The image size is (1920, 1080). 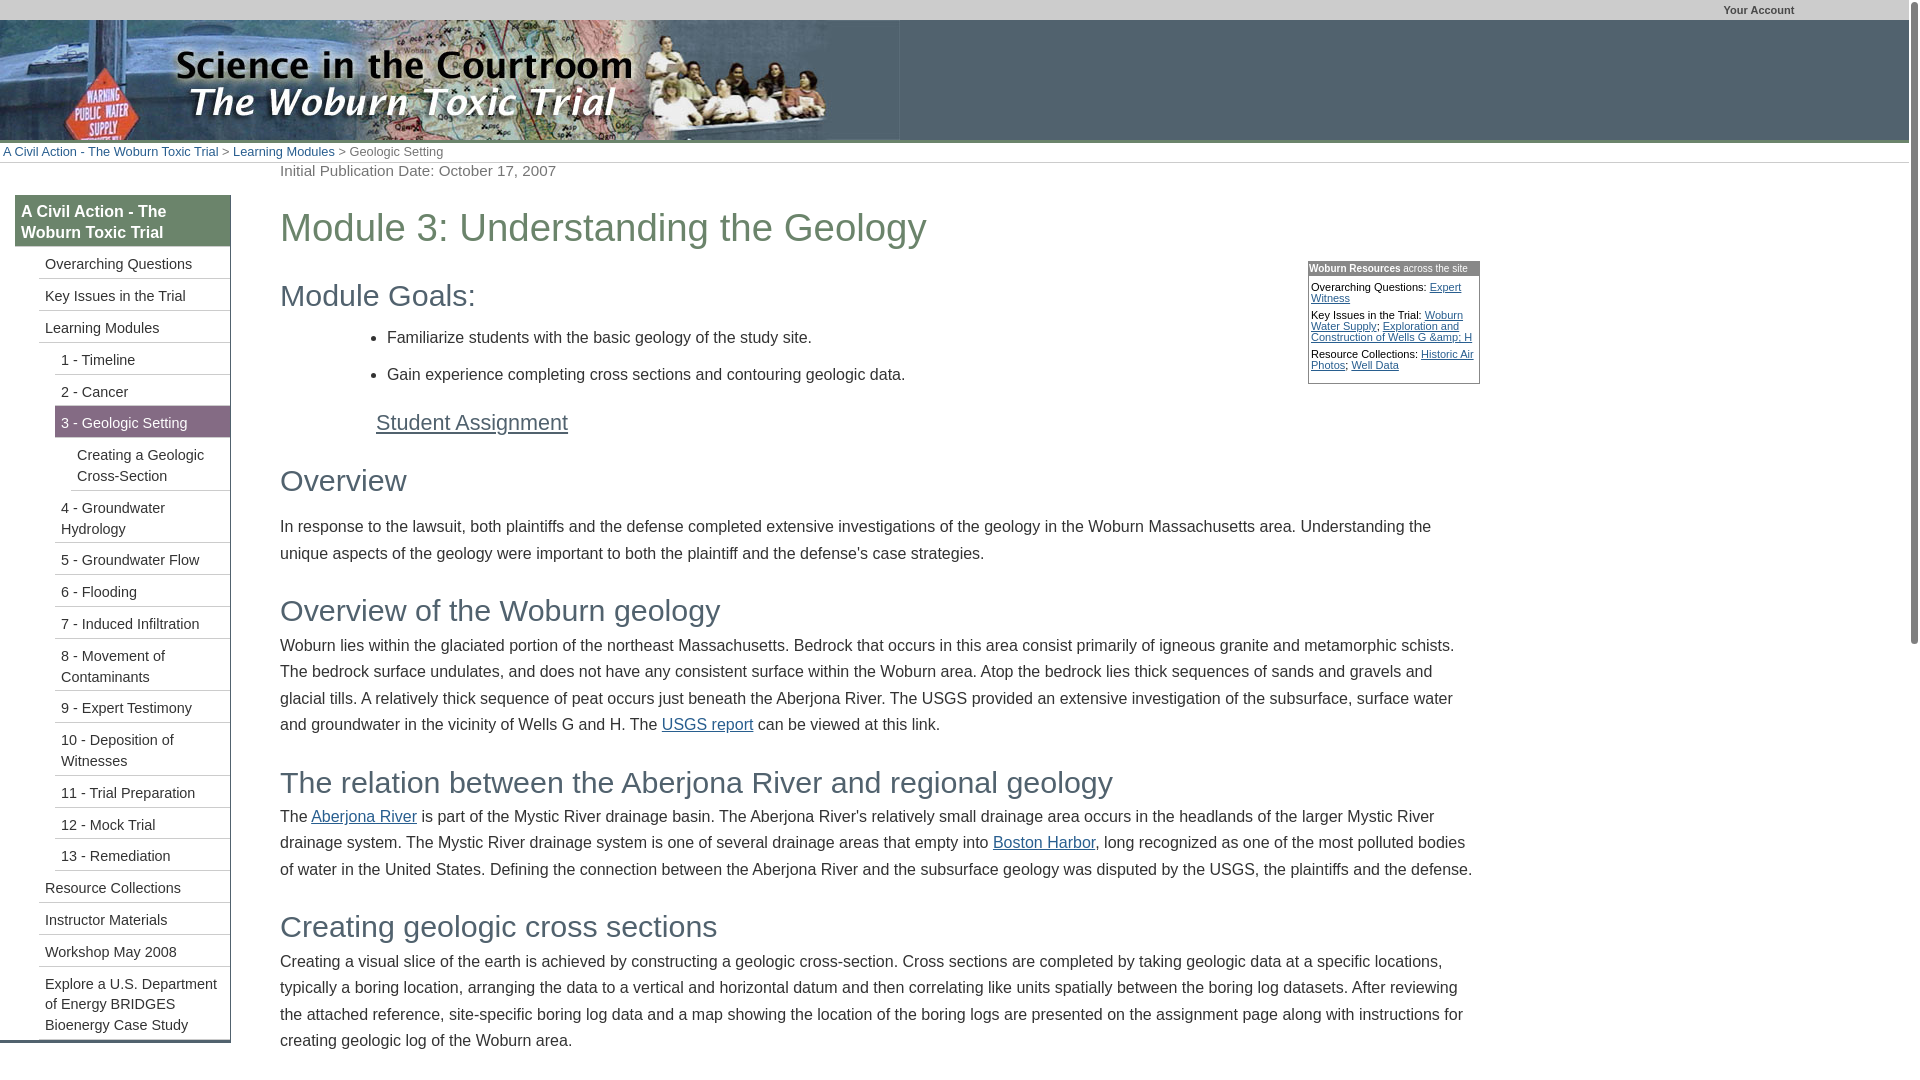 I want to click on Aberjona River, so click(x=364, y=816).